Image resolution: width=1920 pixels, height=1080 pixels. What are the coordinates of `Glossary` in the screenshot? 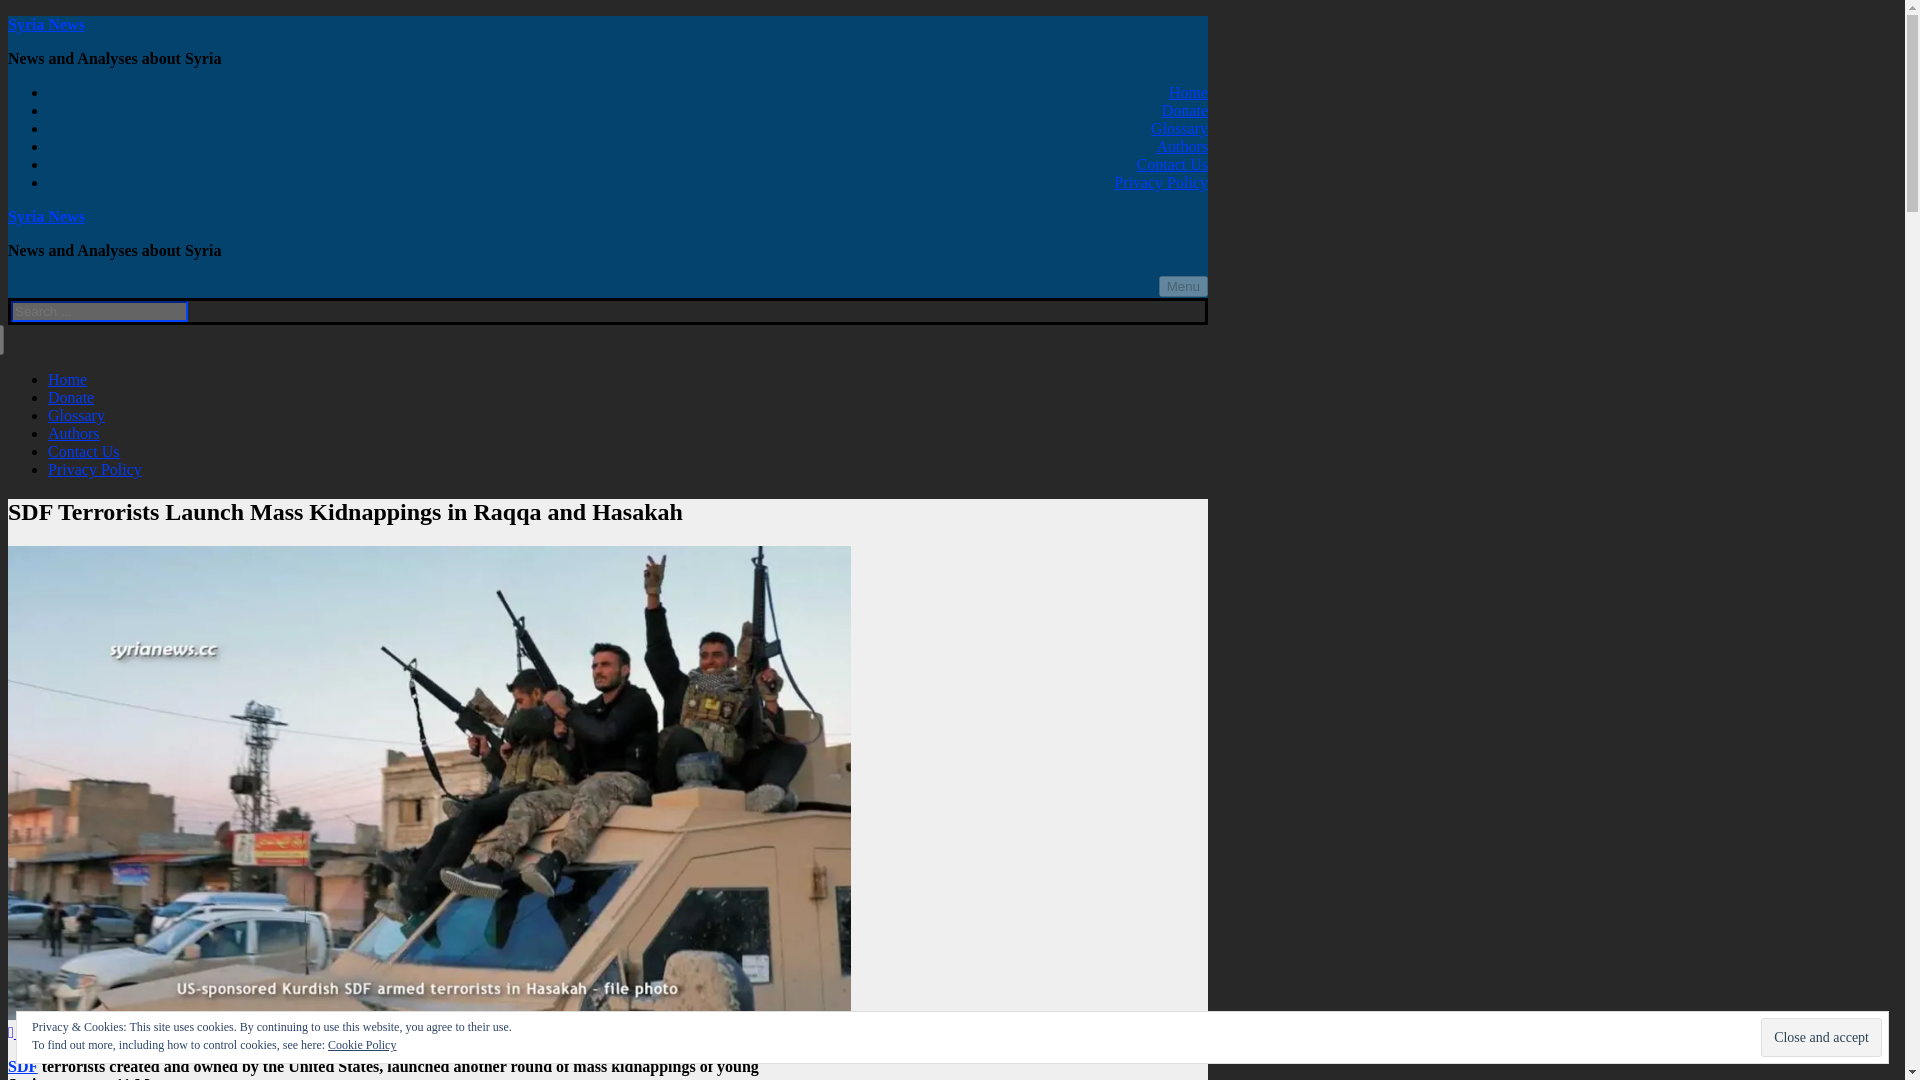 It's located at (1178, 128).